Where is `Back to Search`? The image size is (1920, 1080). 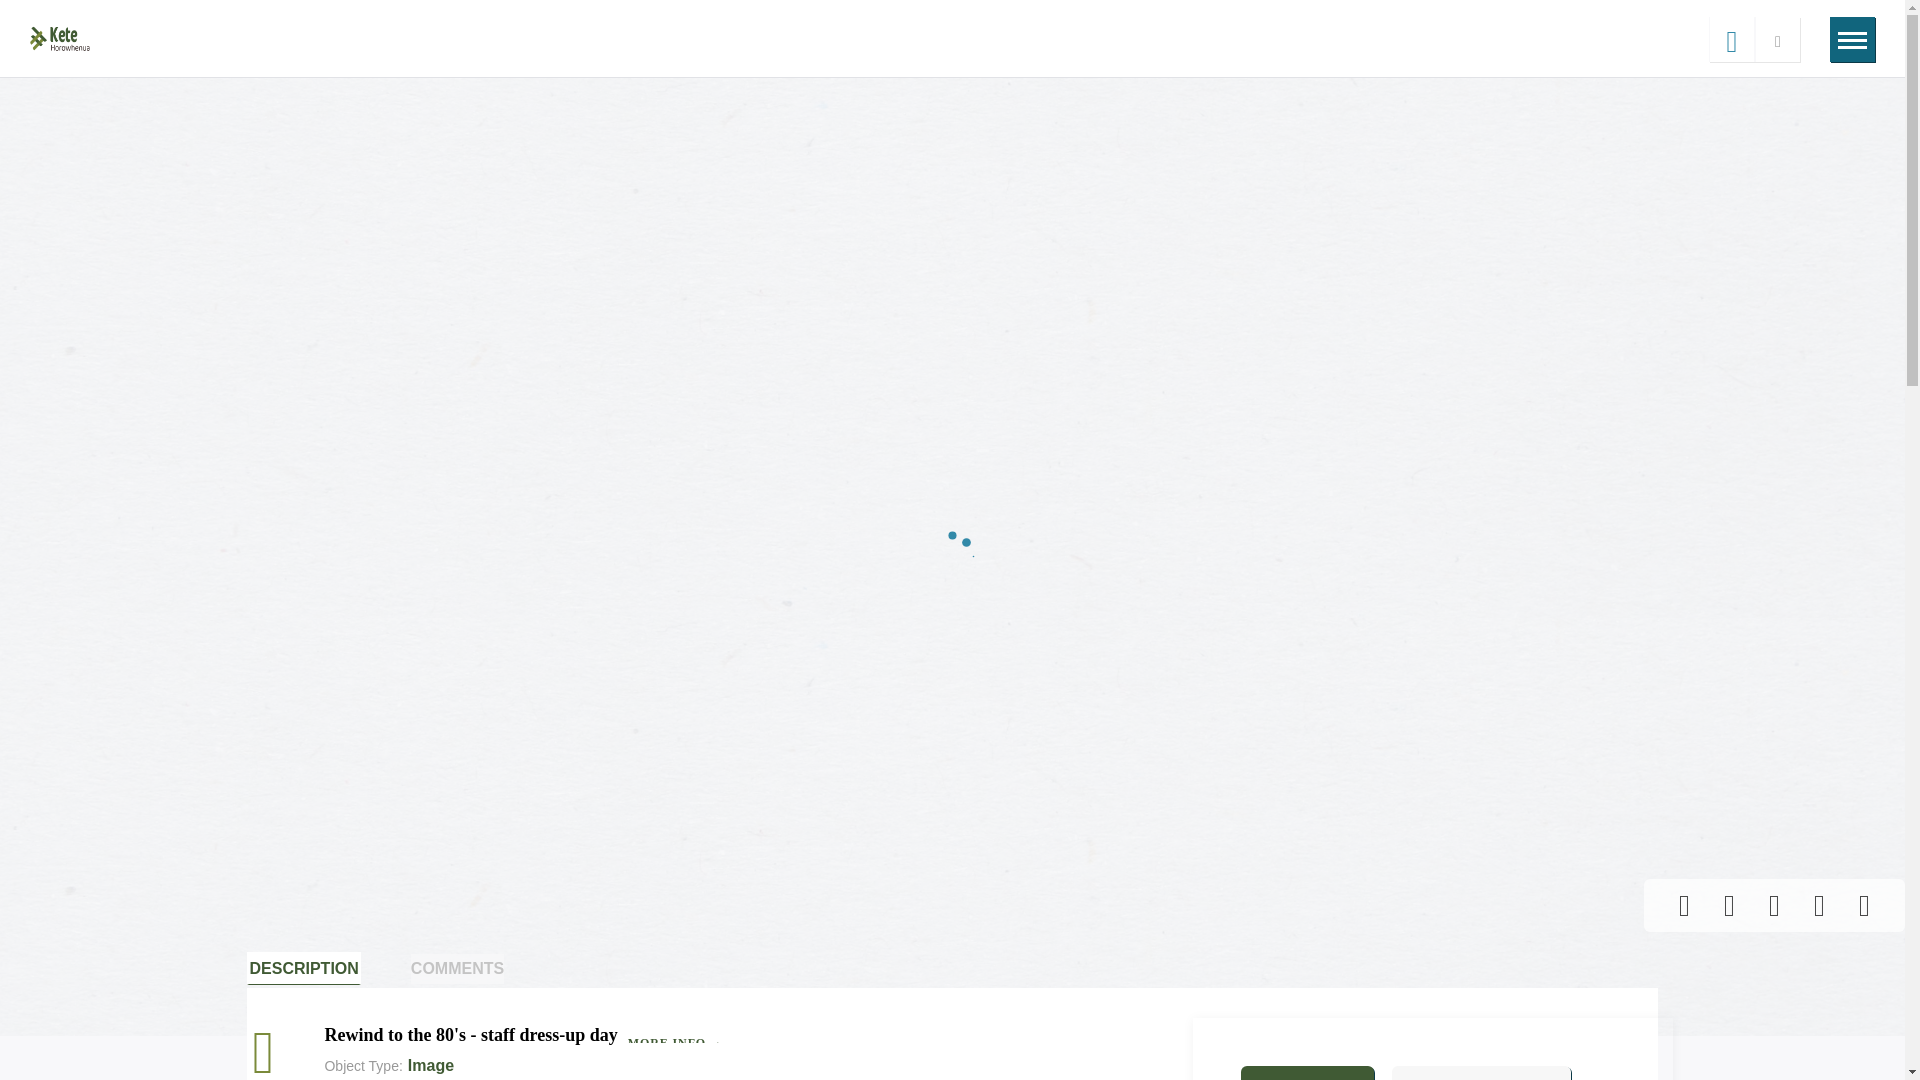 Back to Search is located at coordinates (1731, 38).